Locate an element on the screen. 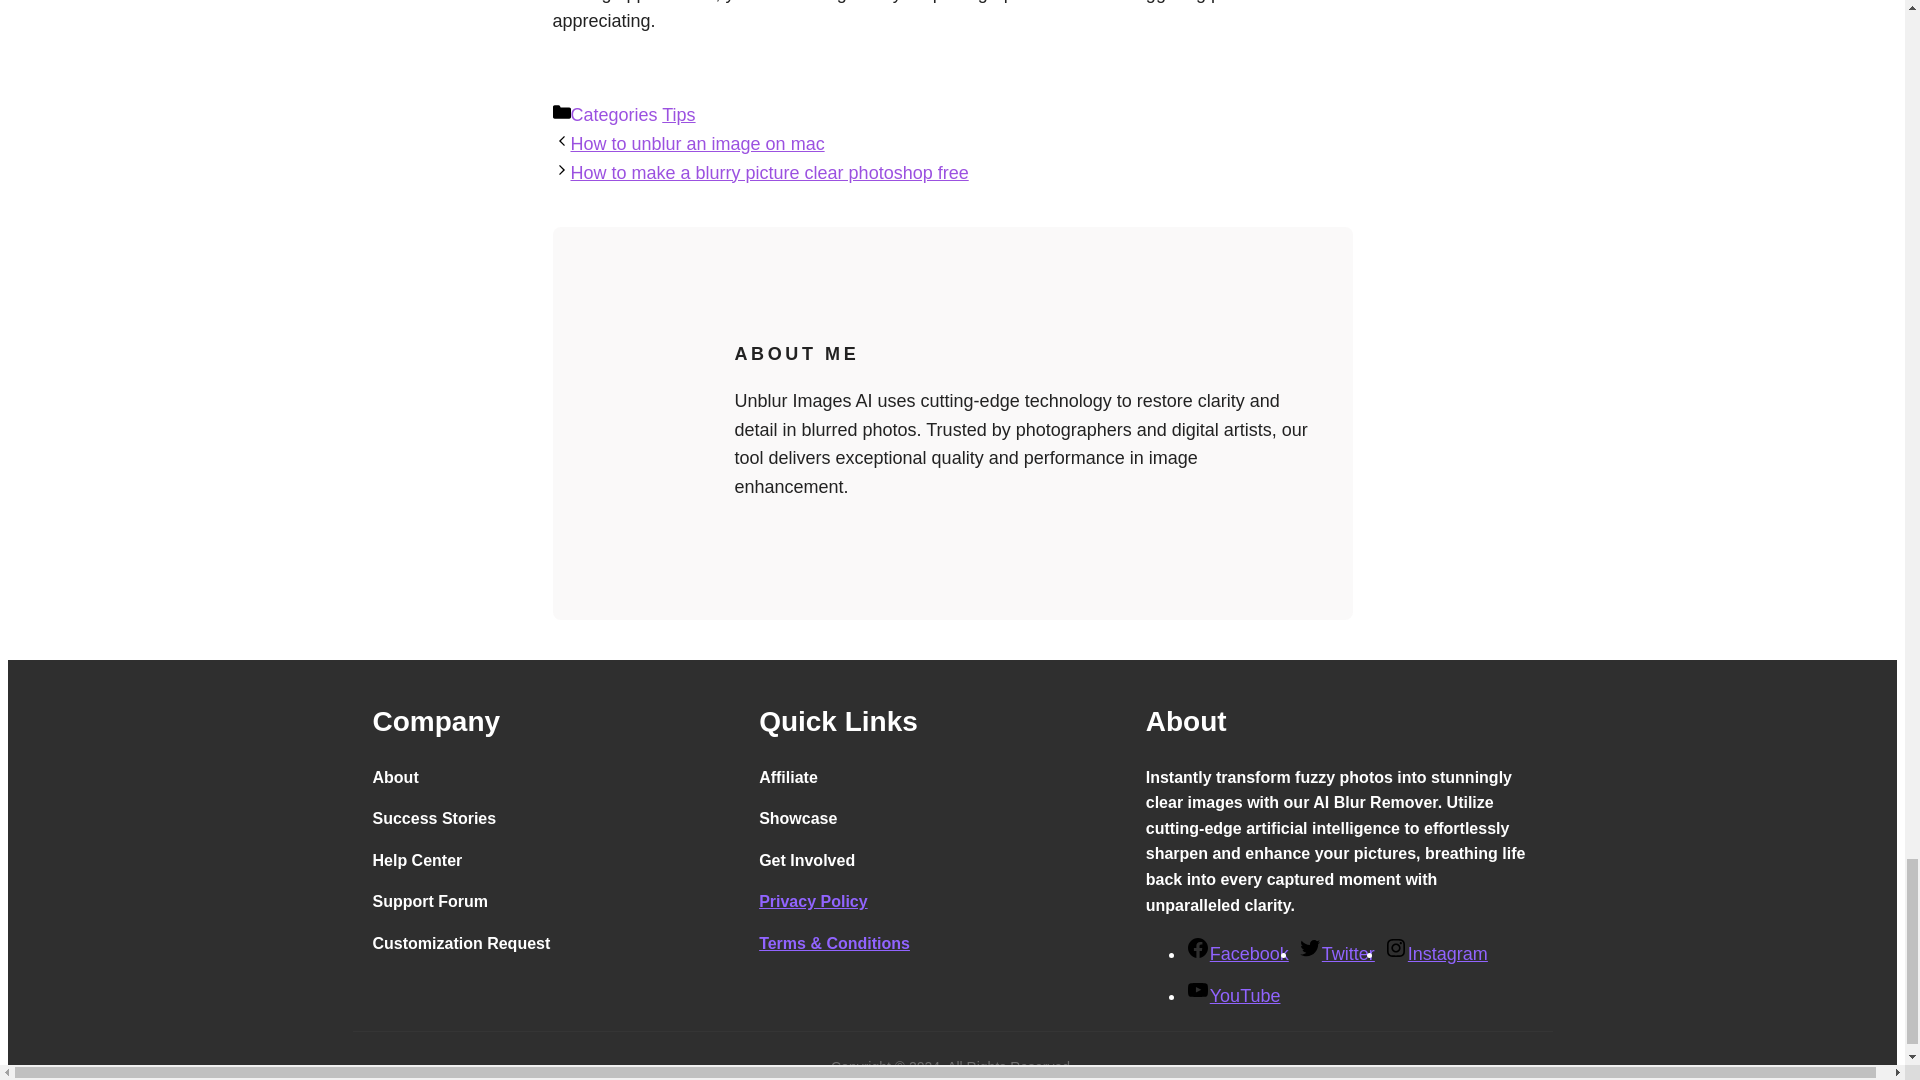  YouTube is located at coordinates (1233, 996).